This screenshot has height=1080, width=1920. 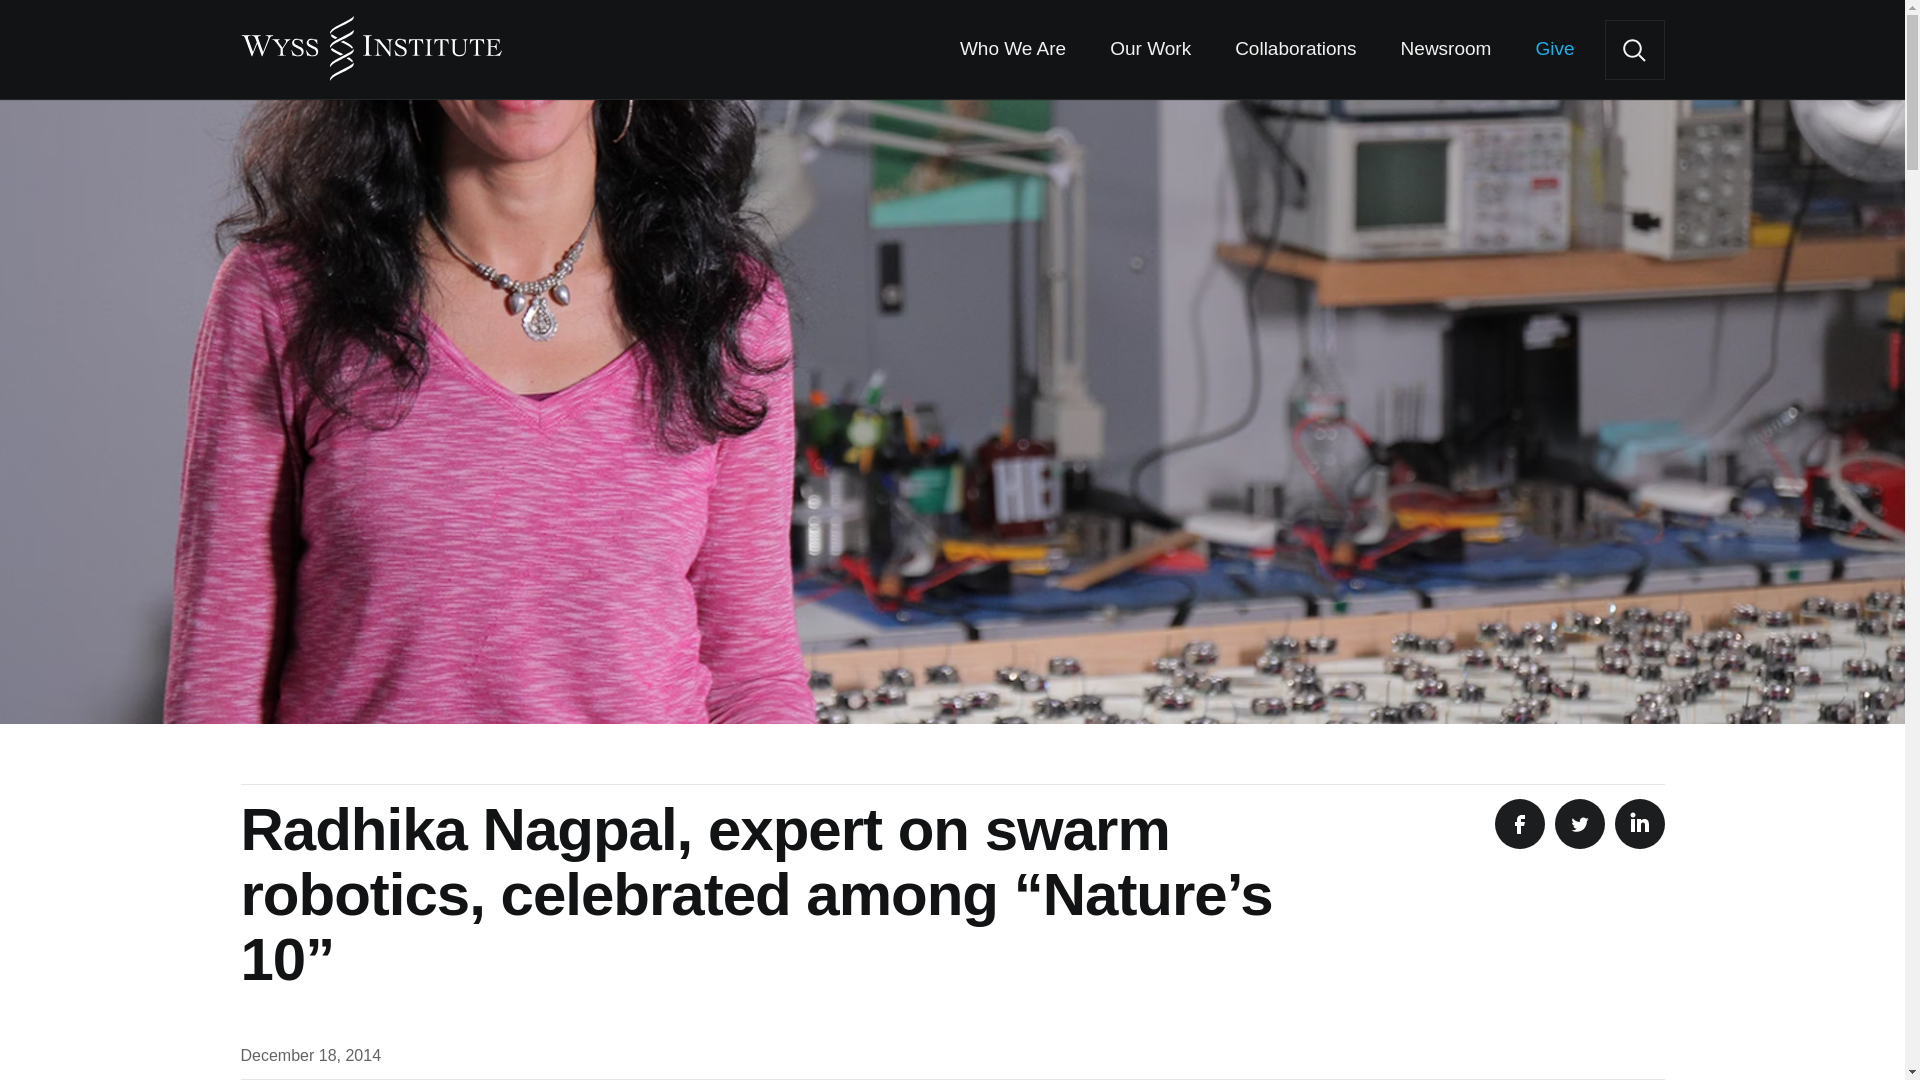 I want to click on Wyss Institute, so click(x=370, y=40).